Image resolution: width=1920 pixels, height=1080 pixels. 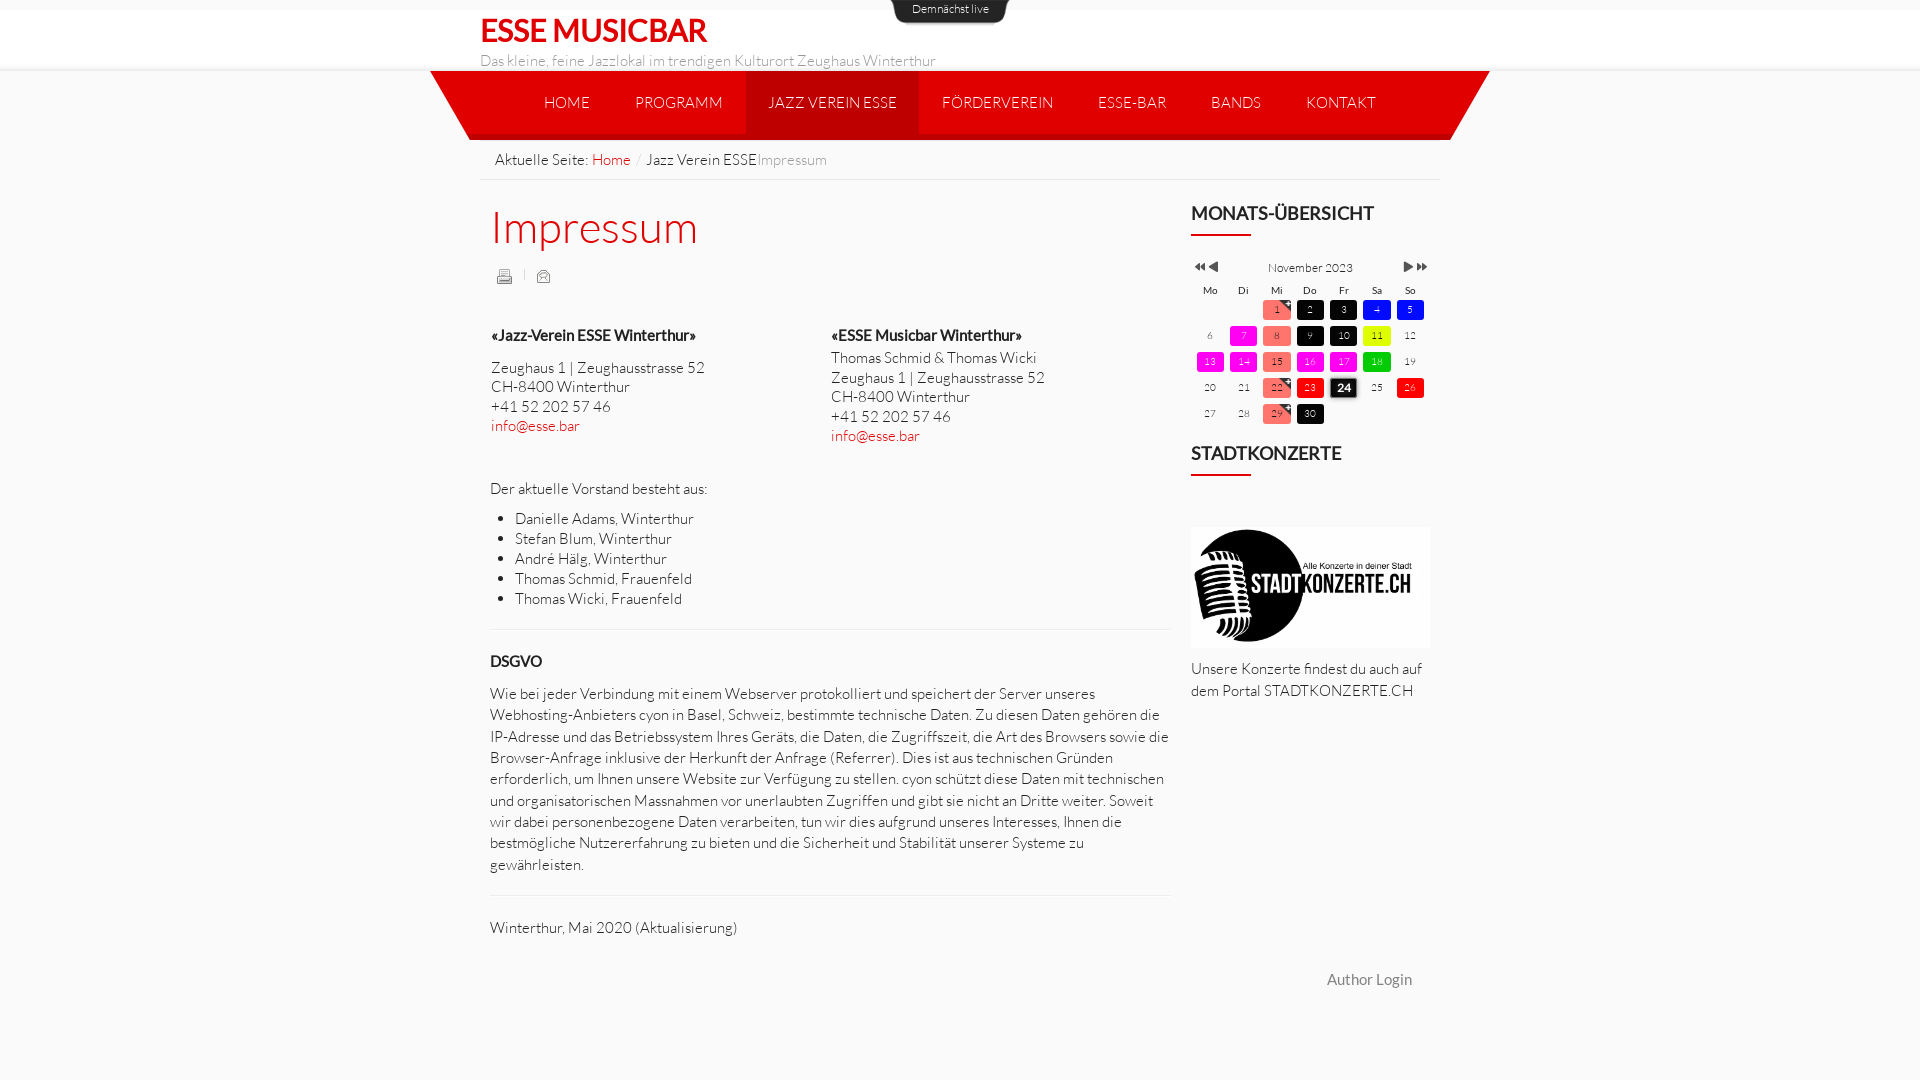 What do you see at coordinates (593, 30) in the screenshot?
I see `ESSE MUSICBAR` at bounding box center [593, 30].